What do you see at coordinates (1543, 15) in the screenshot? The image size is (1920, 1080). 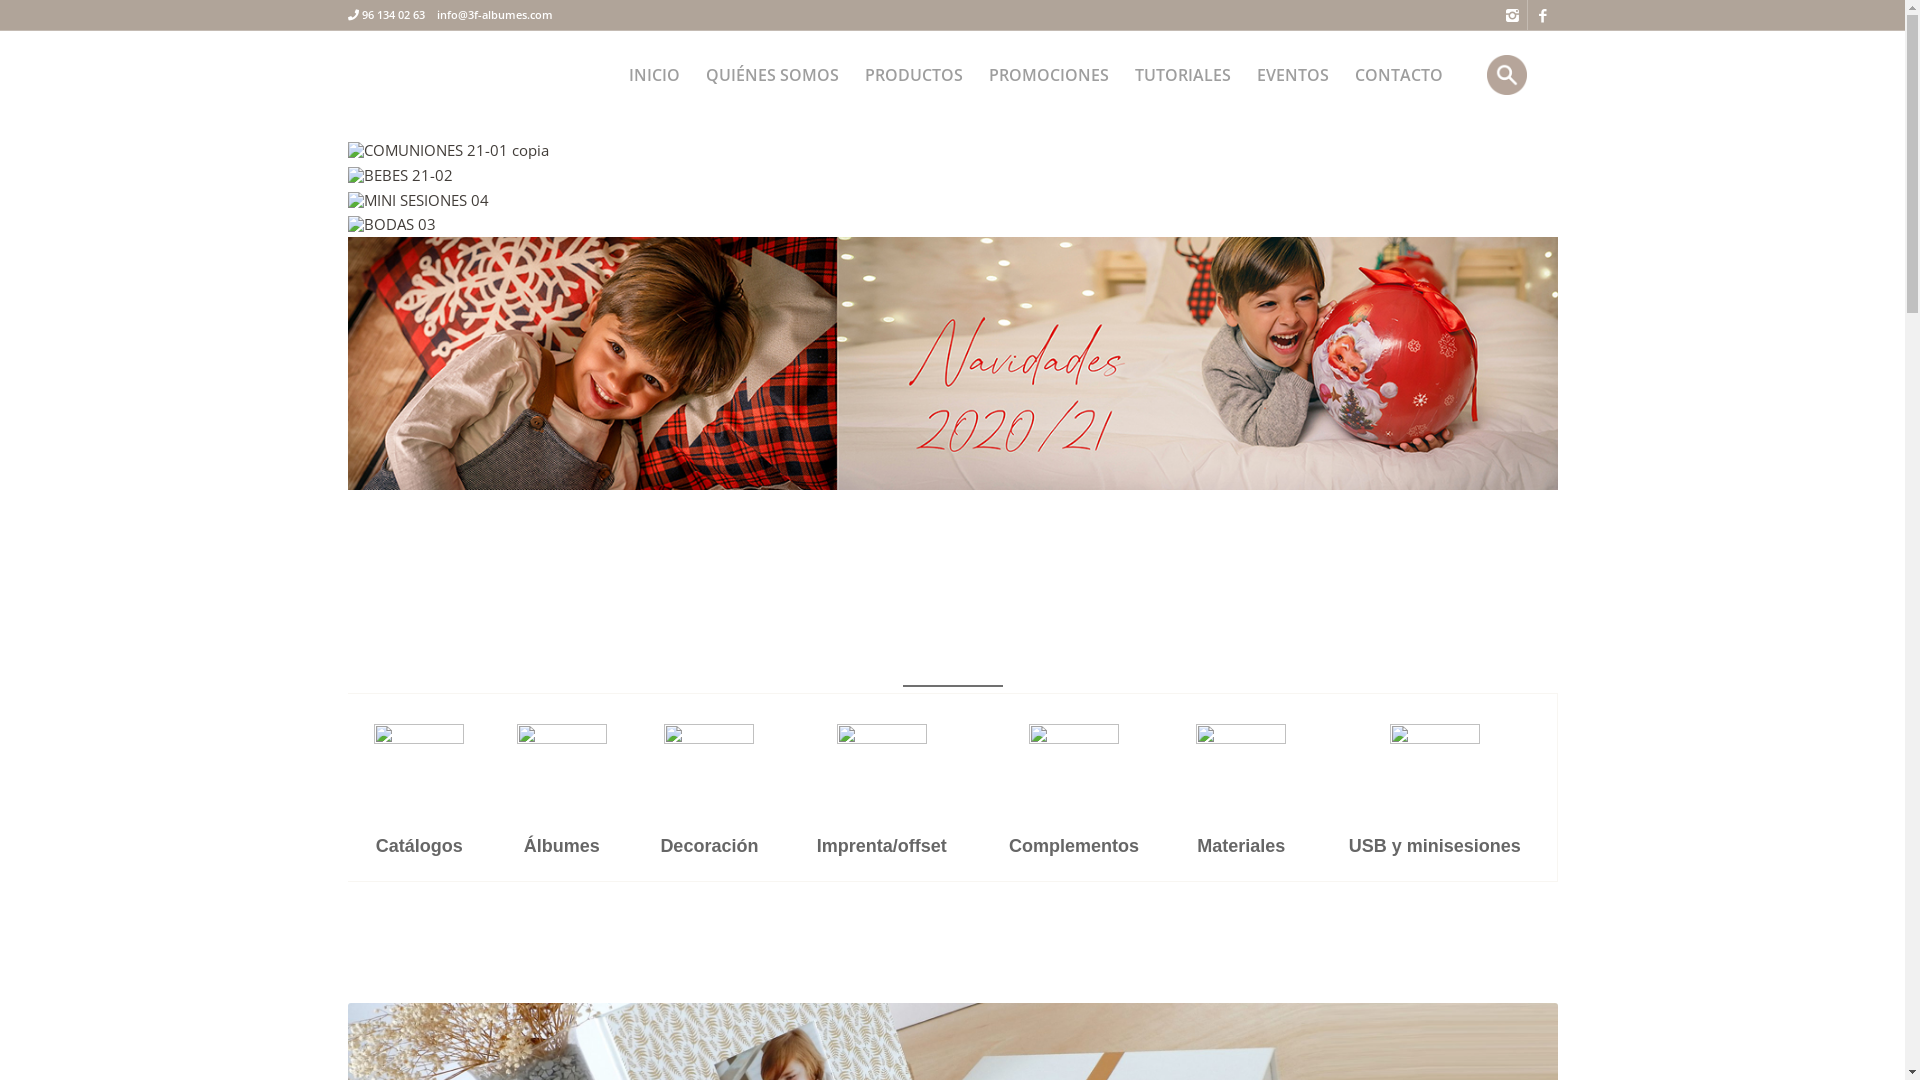 I see `Facebook` at bounding box center [1543, 15].